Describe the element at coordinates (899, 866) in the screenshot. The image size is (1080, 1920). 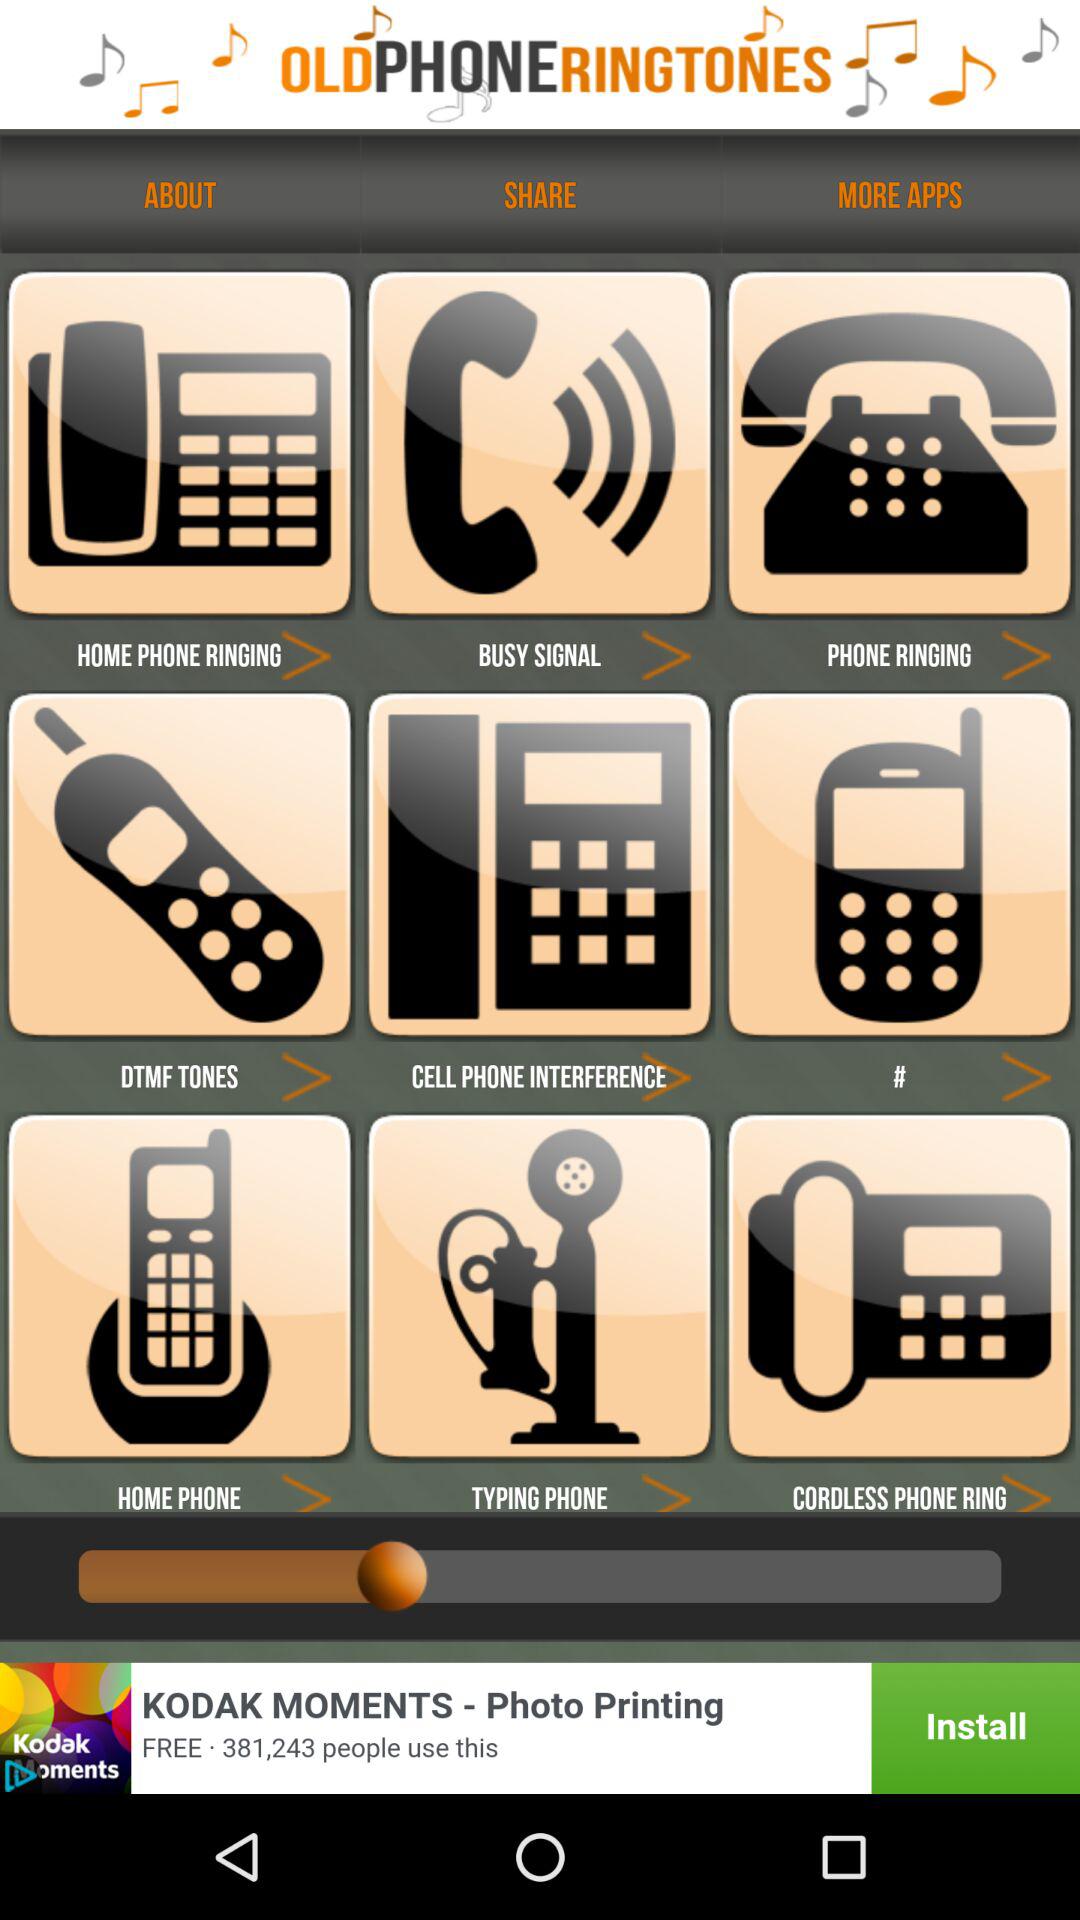
I see `call` at that location.